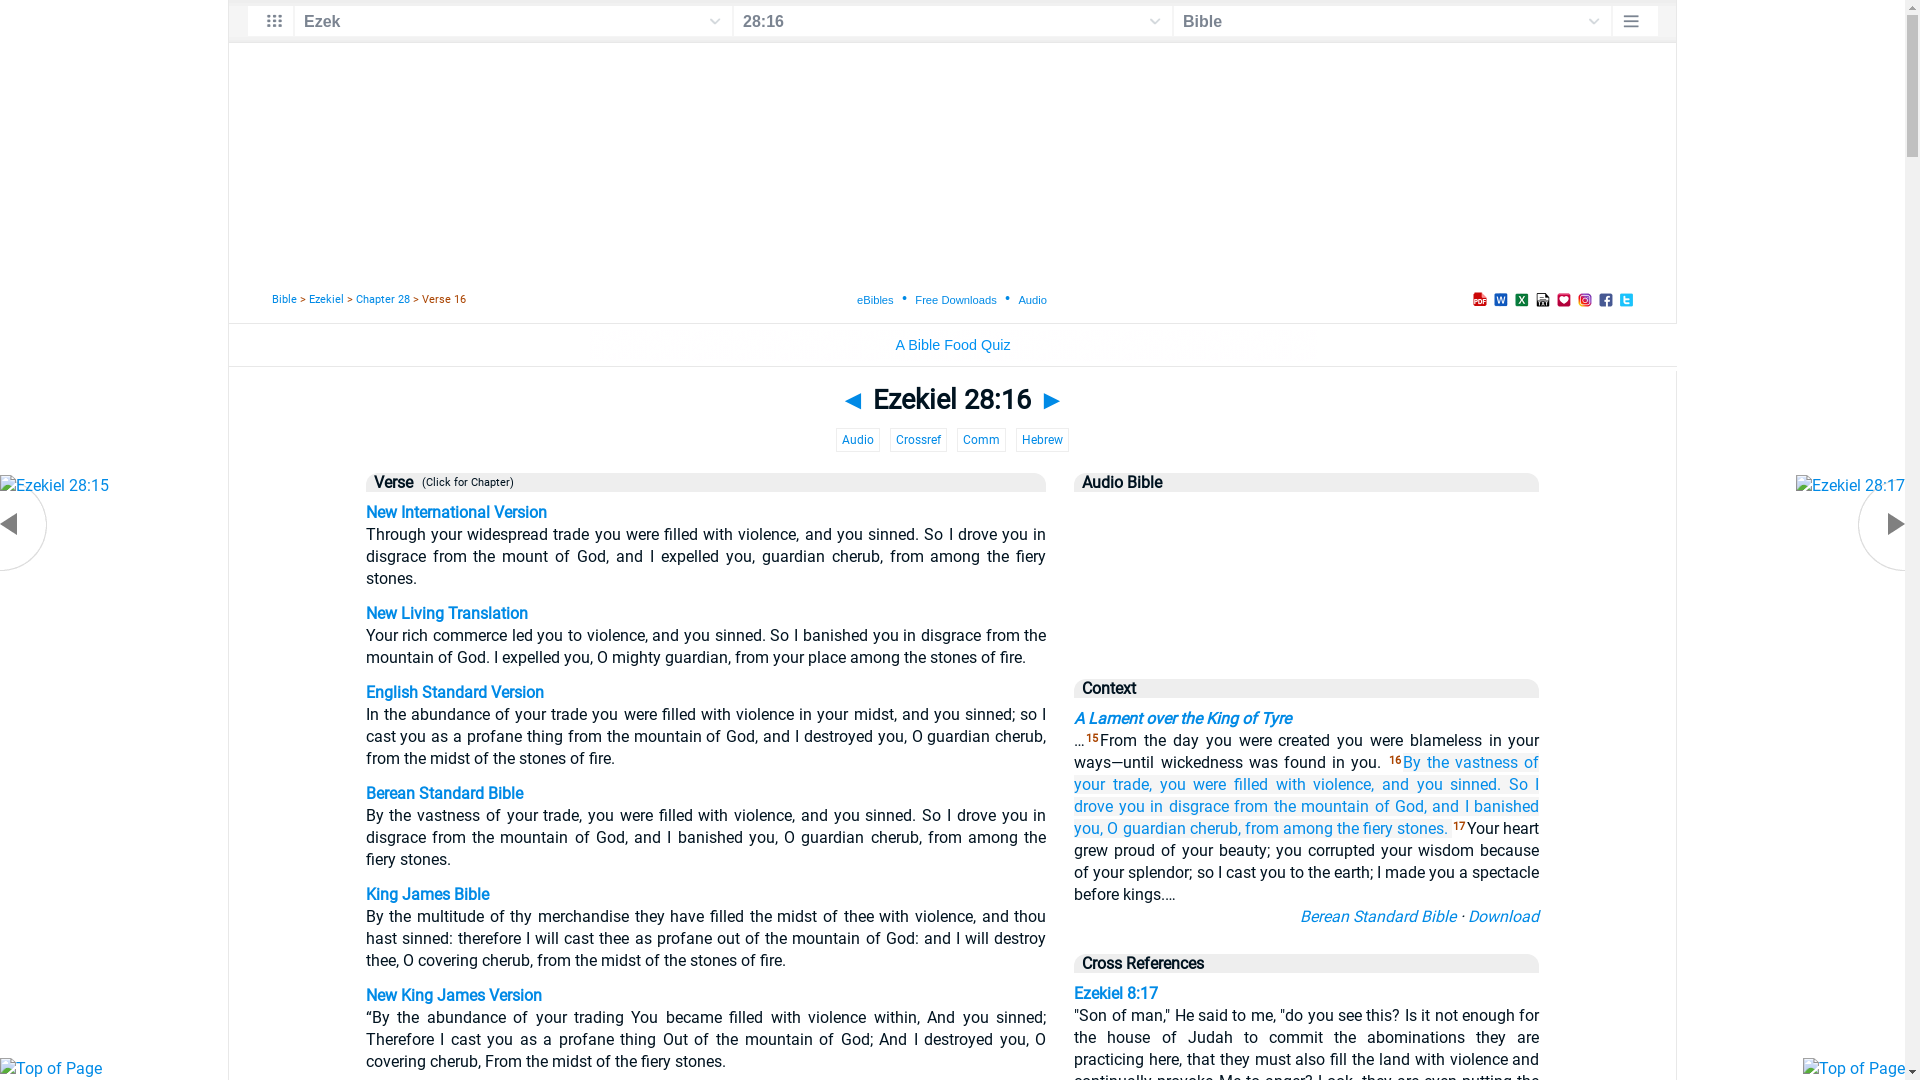 The height and width of the screenshot is (1080, 1920). What do you see at coordinates (1216, 828) in the screenshot?
I see `cherub,` at bounding box center [1216, 828].